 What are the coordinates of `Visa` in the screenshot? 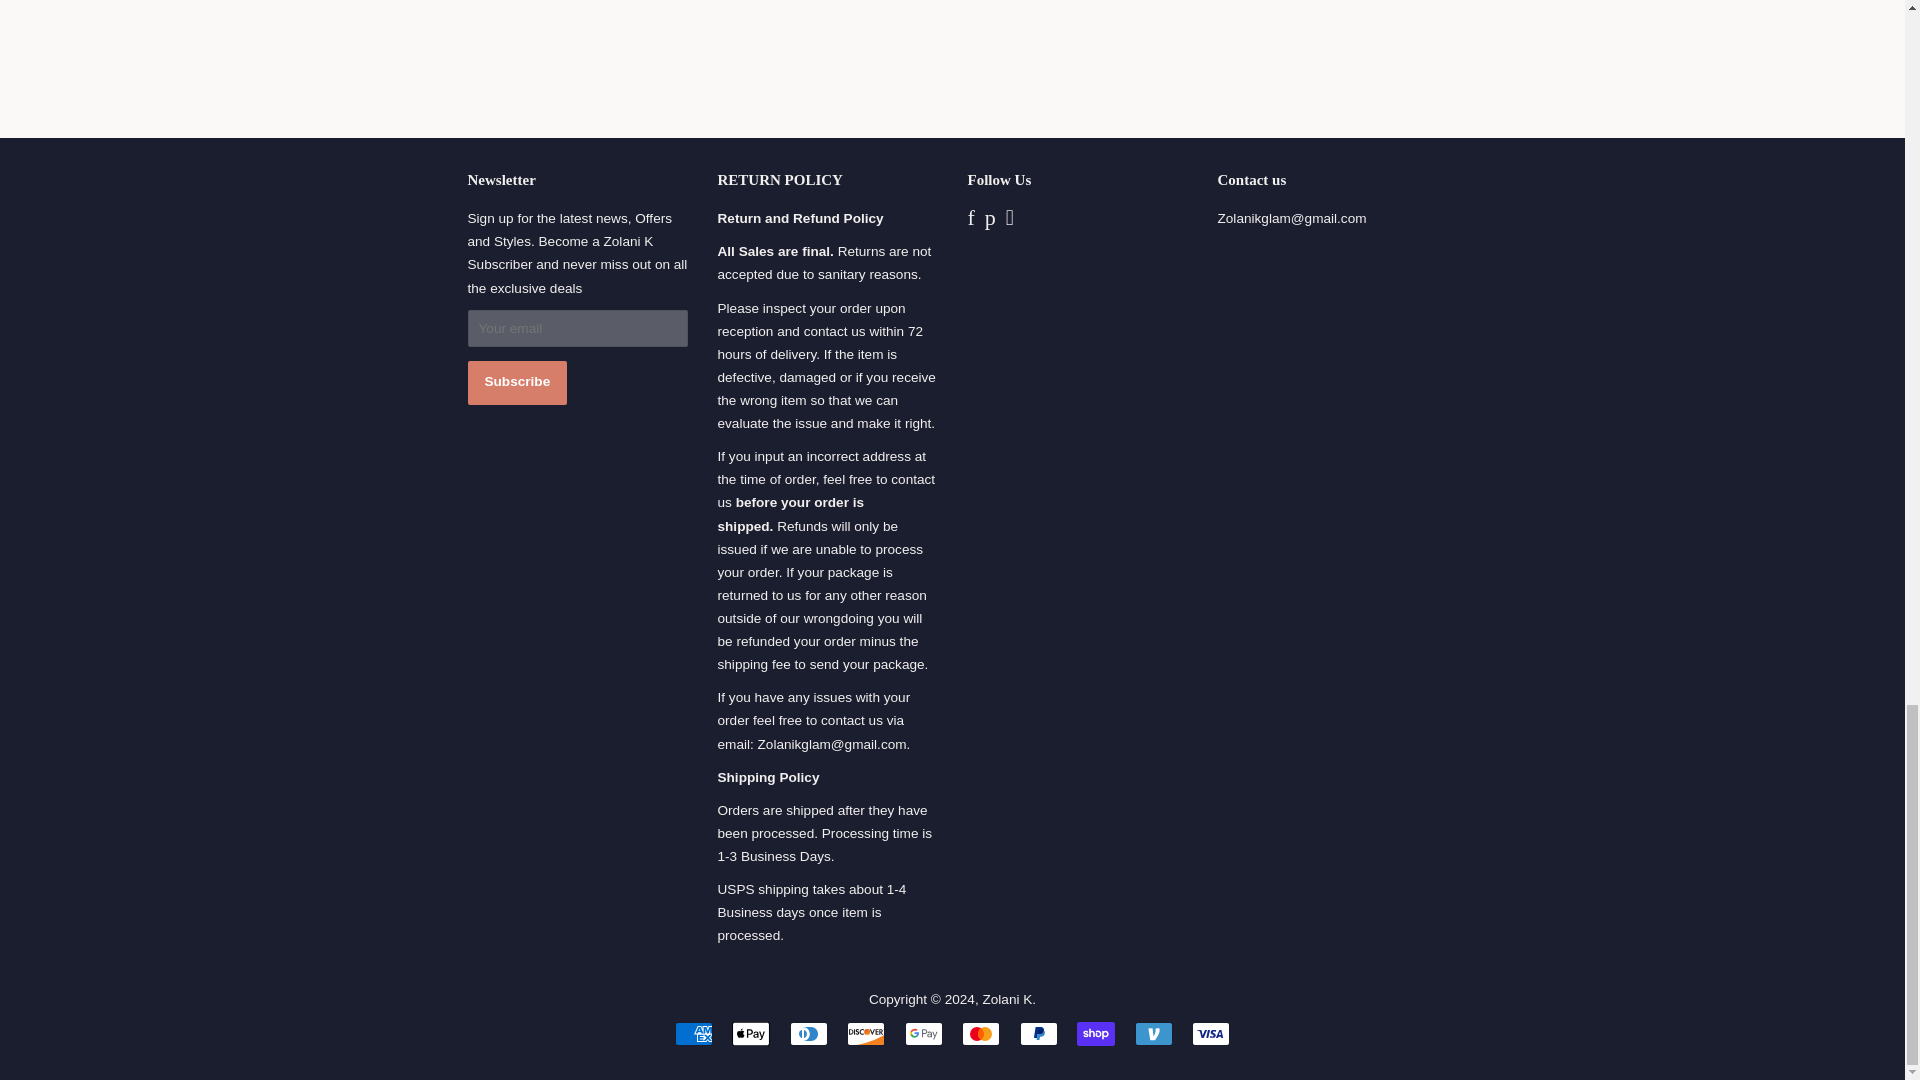 It's located at (1211, 1034).